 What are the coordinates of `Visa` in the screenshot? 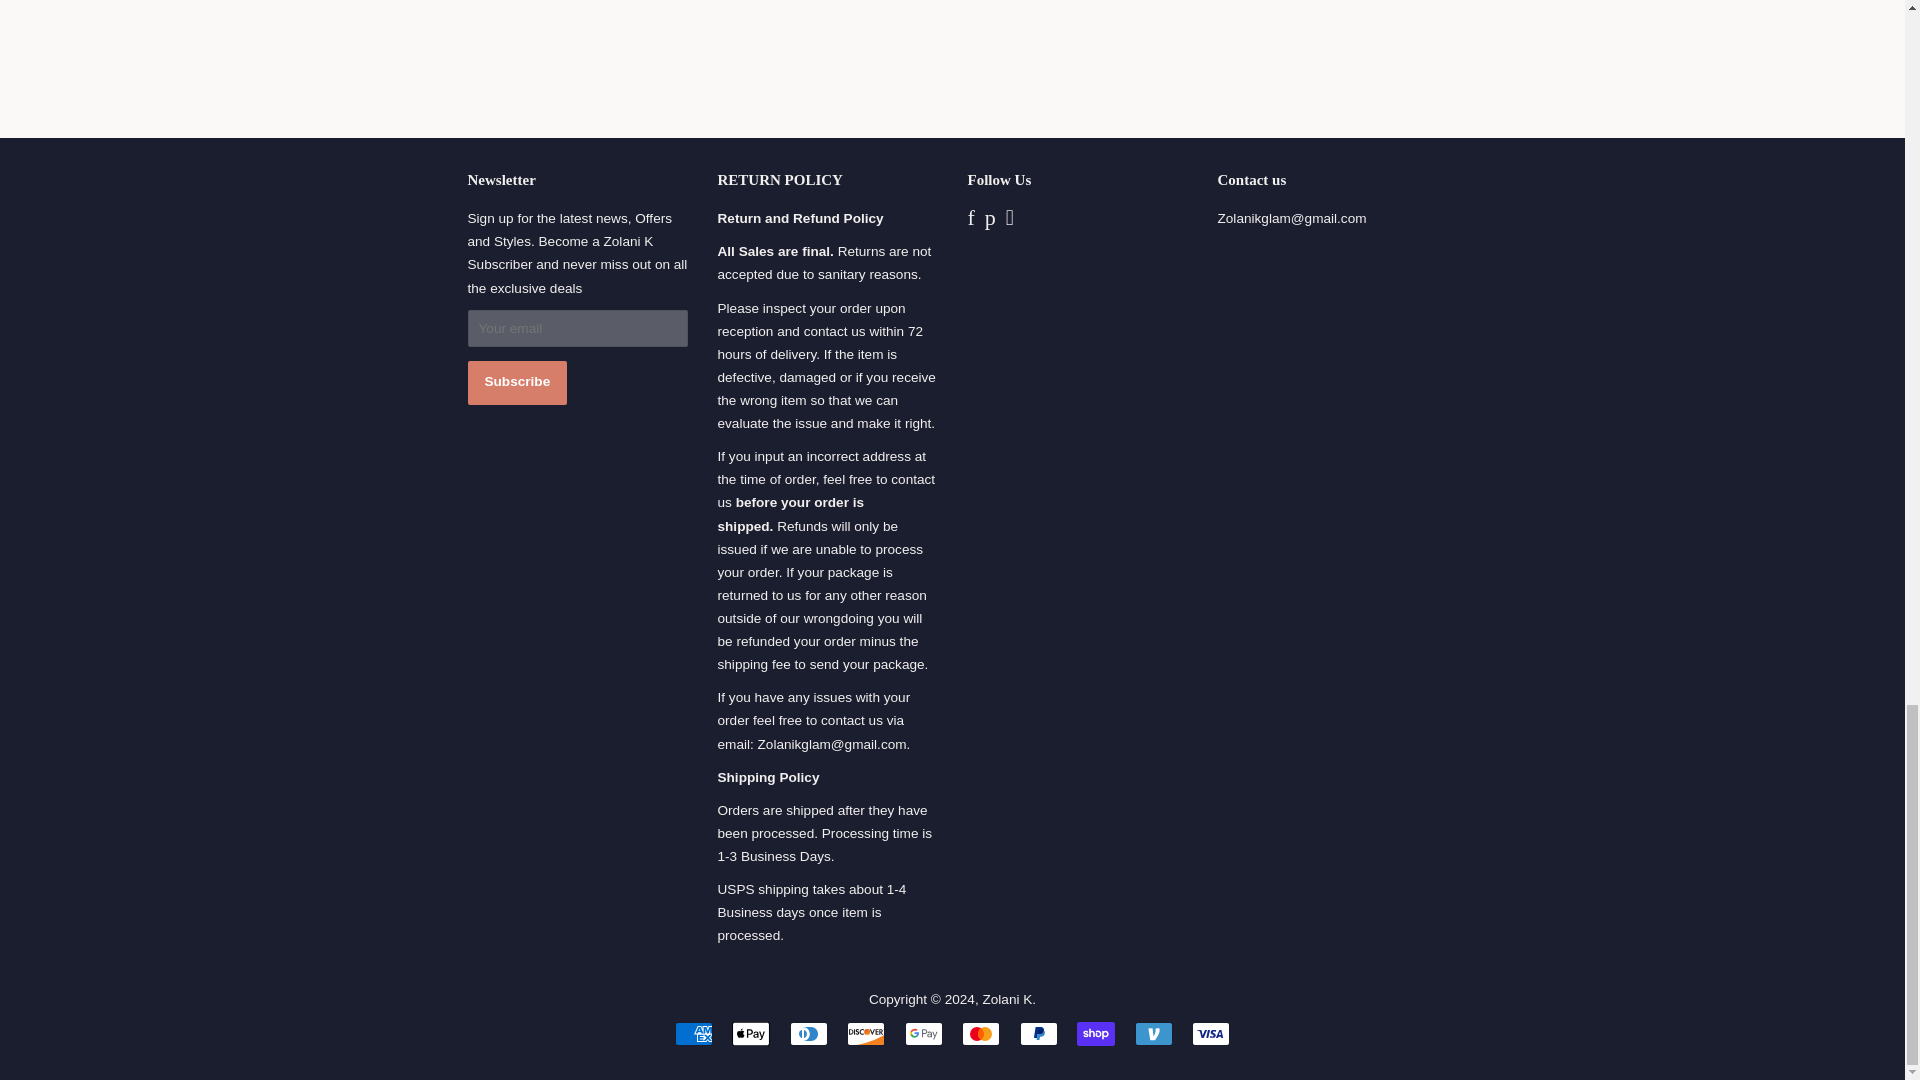 It's located at (1211, 1034).